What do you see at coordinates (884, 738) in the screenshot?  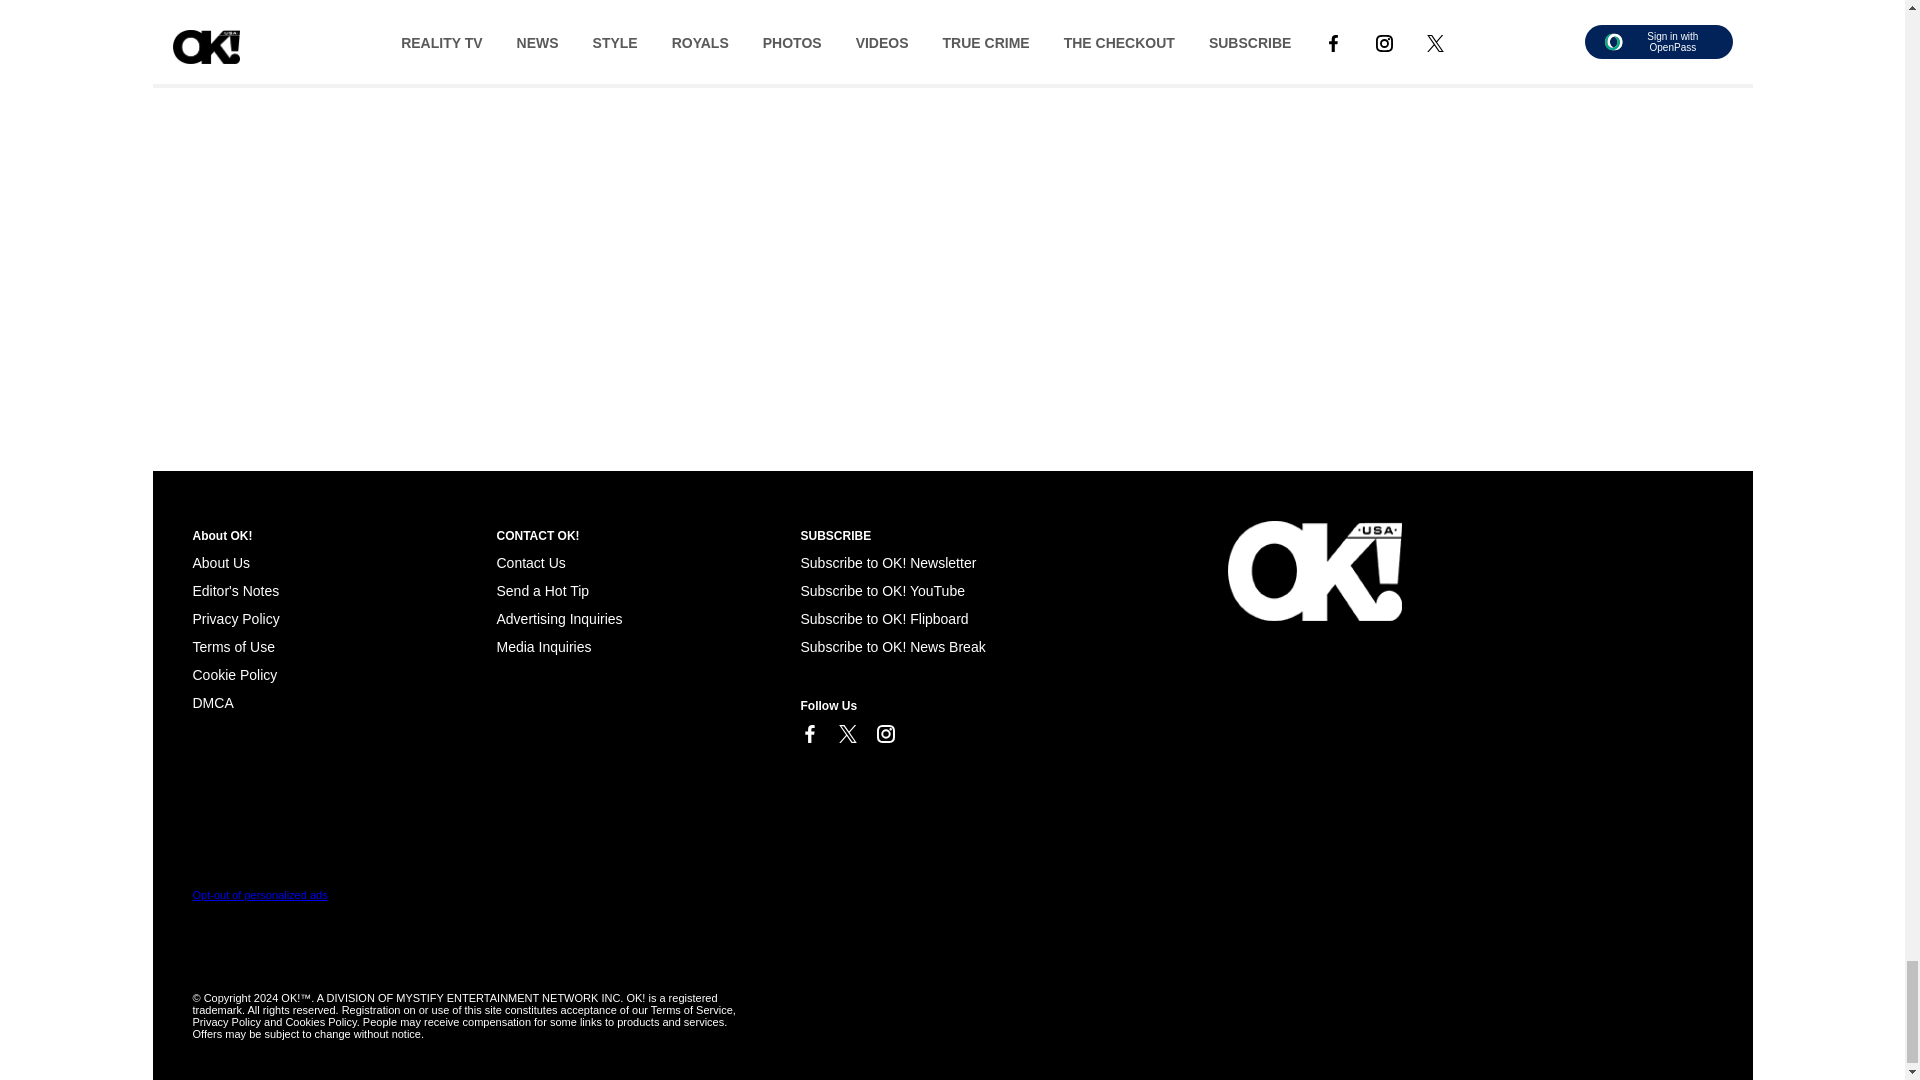 I see `Link to Instagram` at bounding box center [884, 738].